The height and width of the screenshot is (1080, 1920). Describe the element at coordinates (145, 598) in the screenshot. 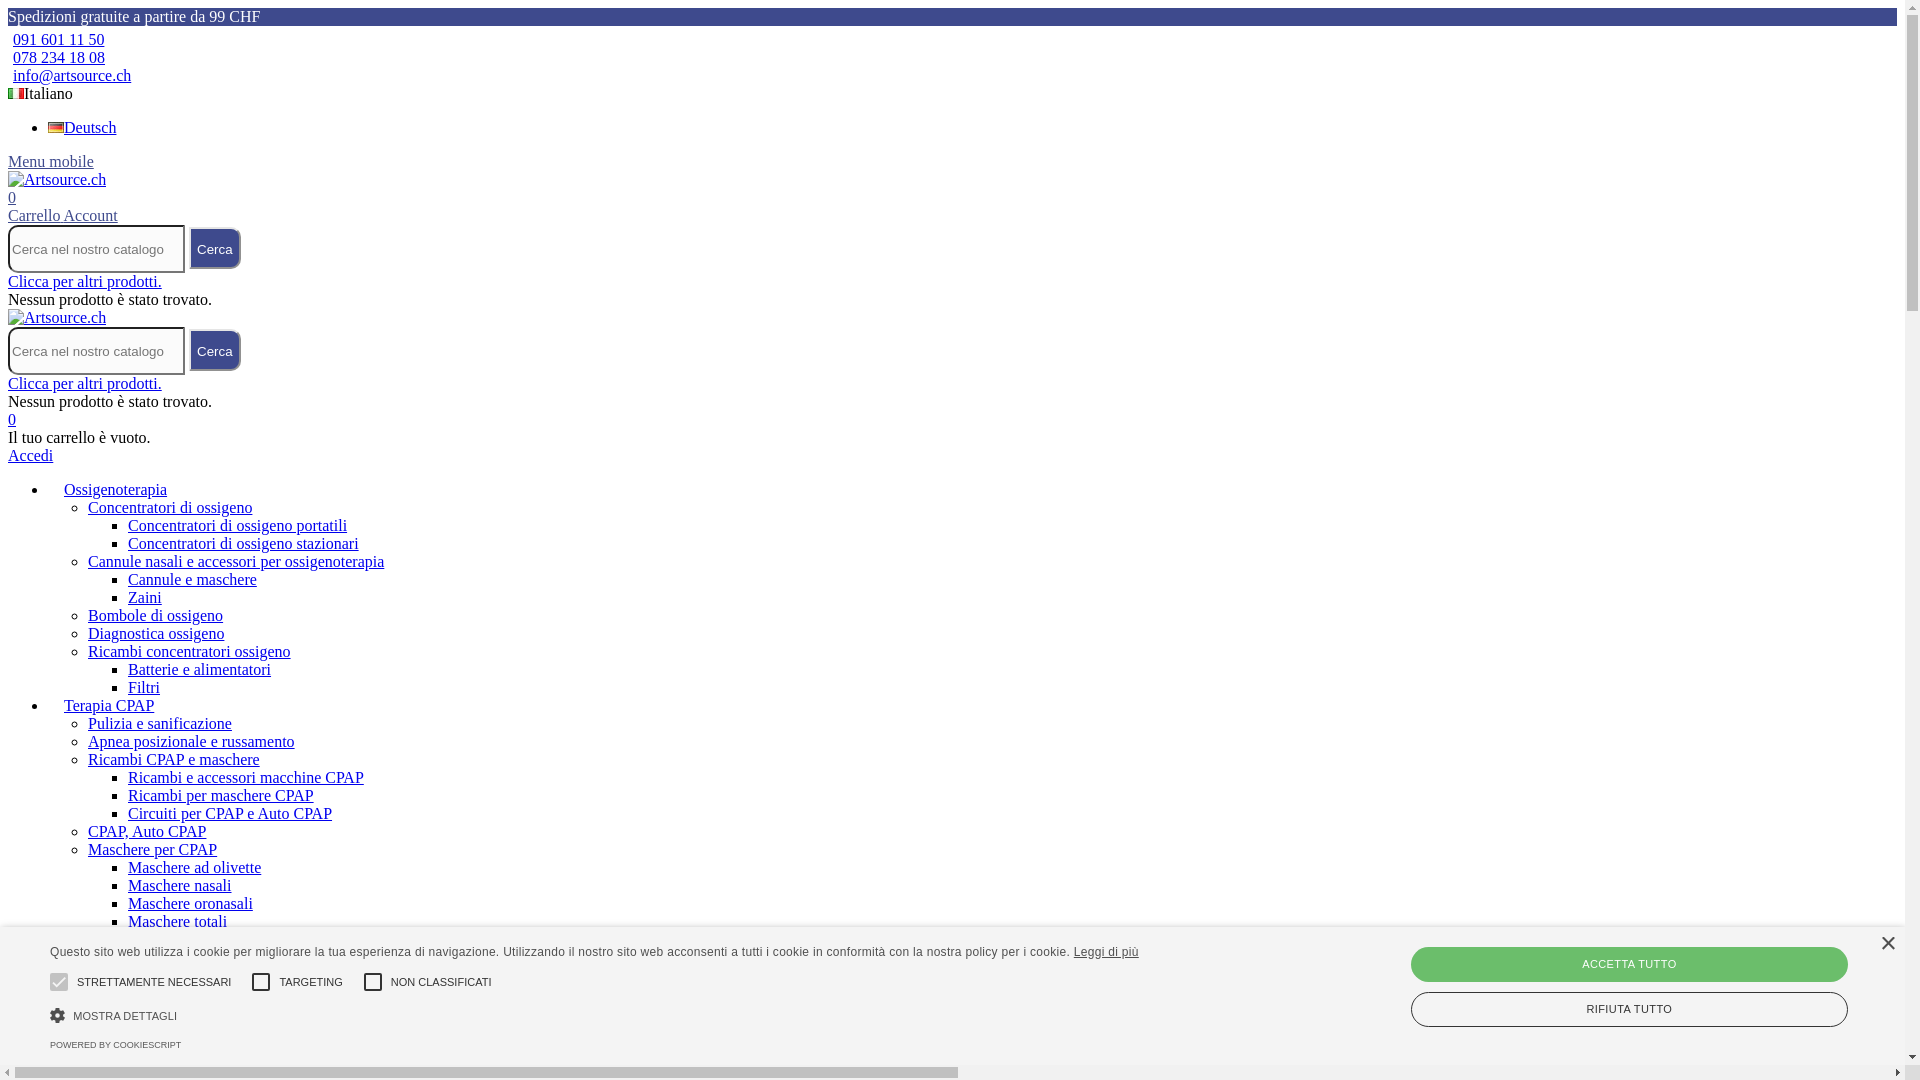

I see `Zaini` at that location.